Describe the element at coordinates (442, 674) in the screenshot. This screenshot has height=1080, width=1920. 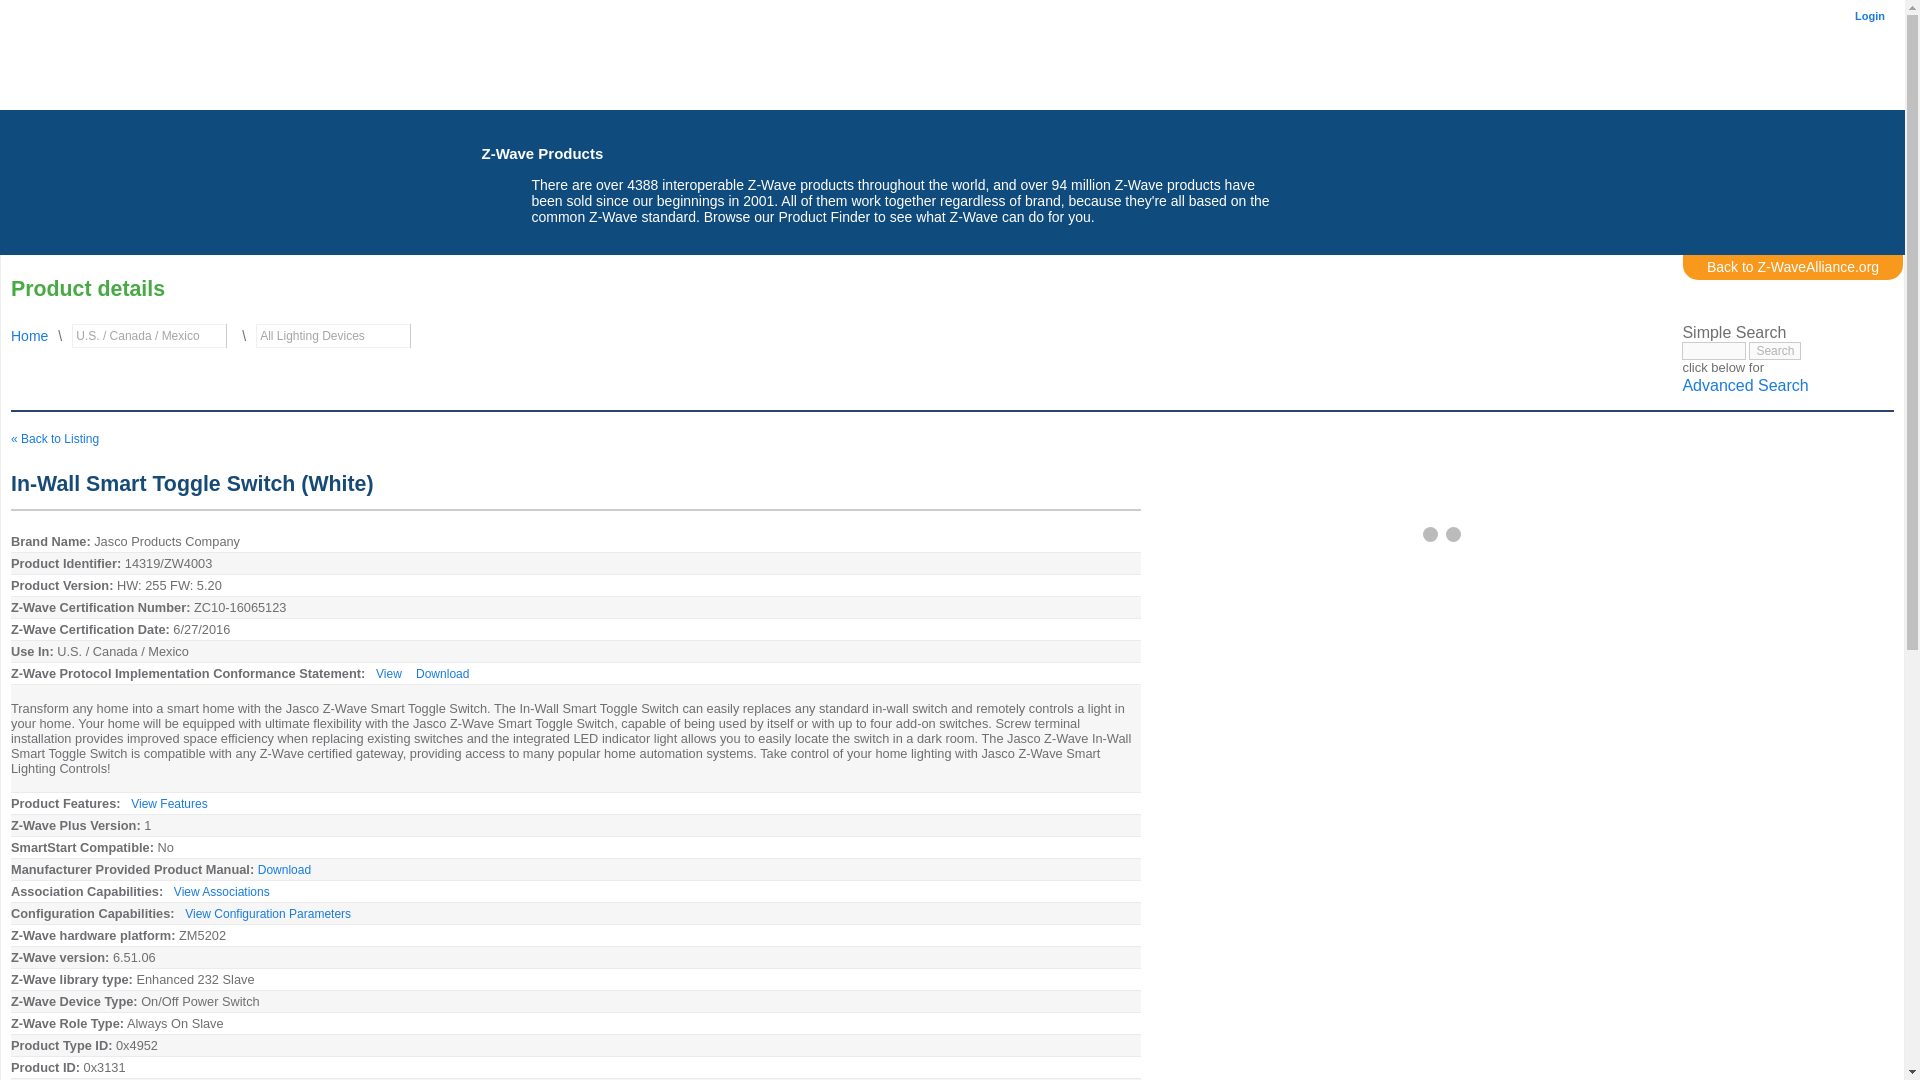
I see `Download` at that location.